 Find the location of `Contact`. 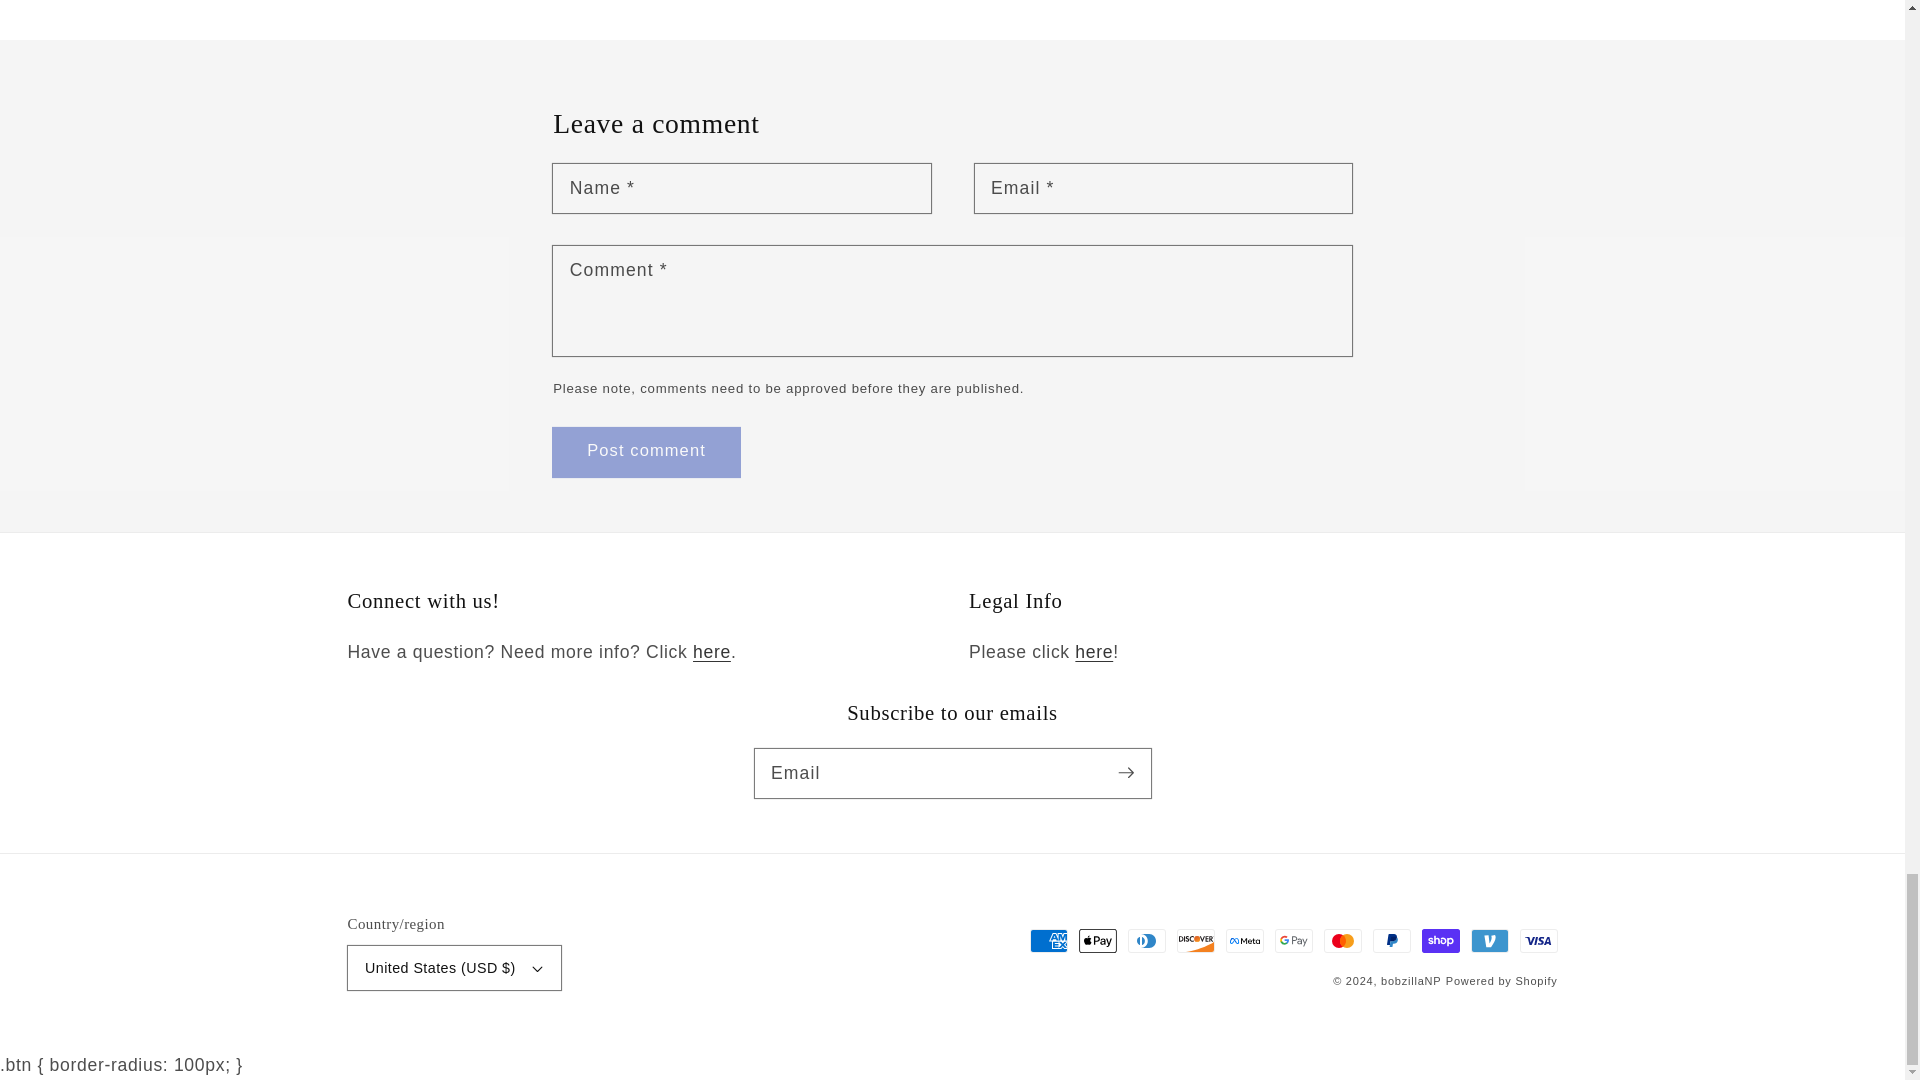

Contact is located at coordinates (712, 652).